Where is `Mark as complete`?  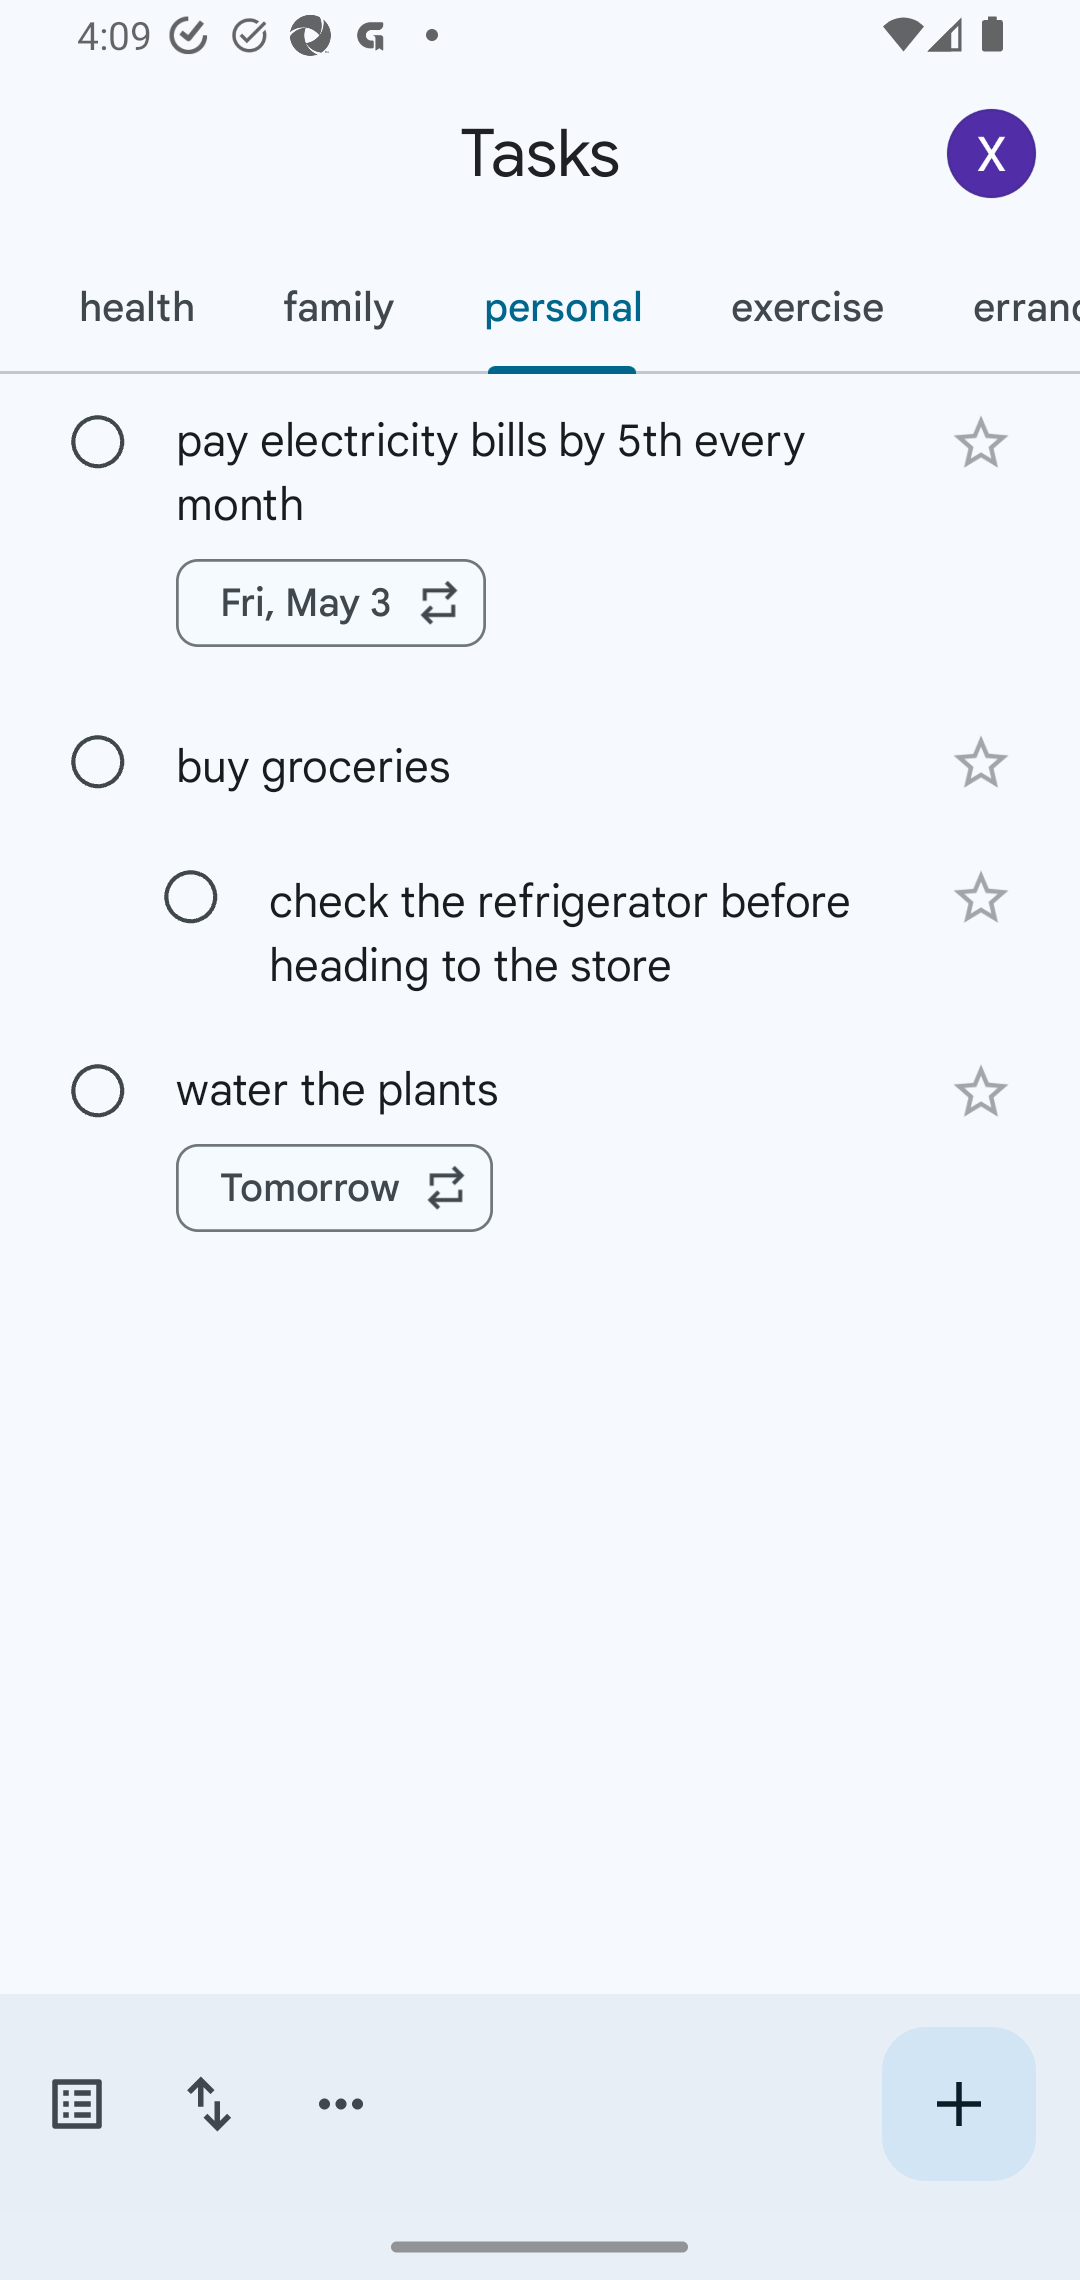 Mark as complete is located at coordinates (98, 443).